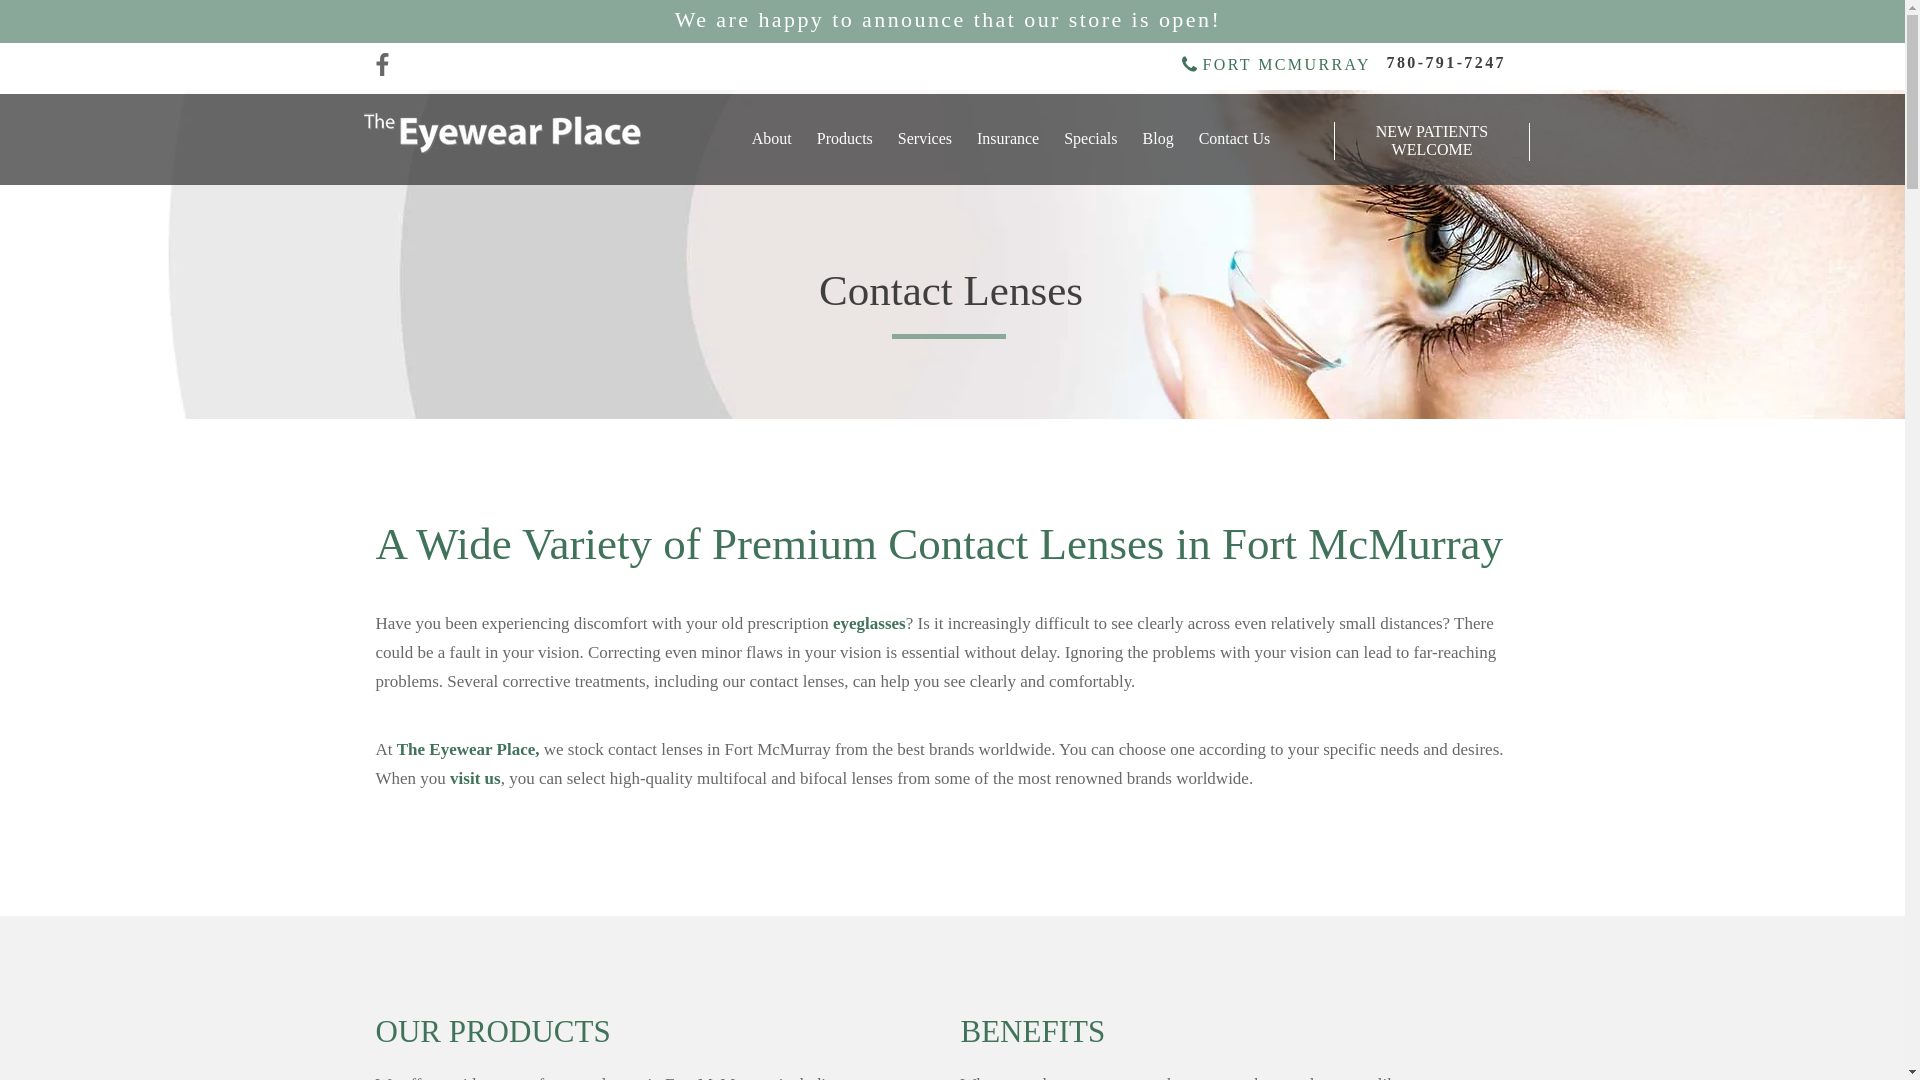 The image size is (1920, 1080). I want to click on Insurance, so click(1004, 140).